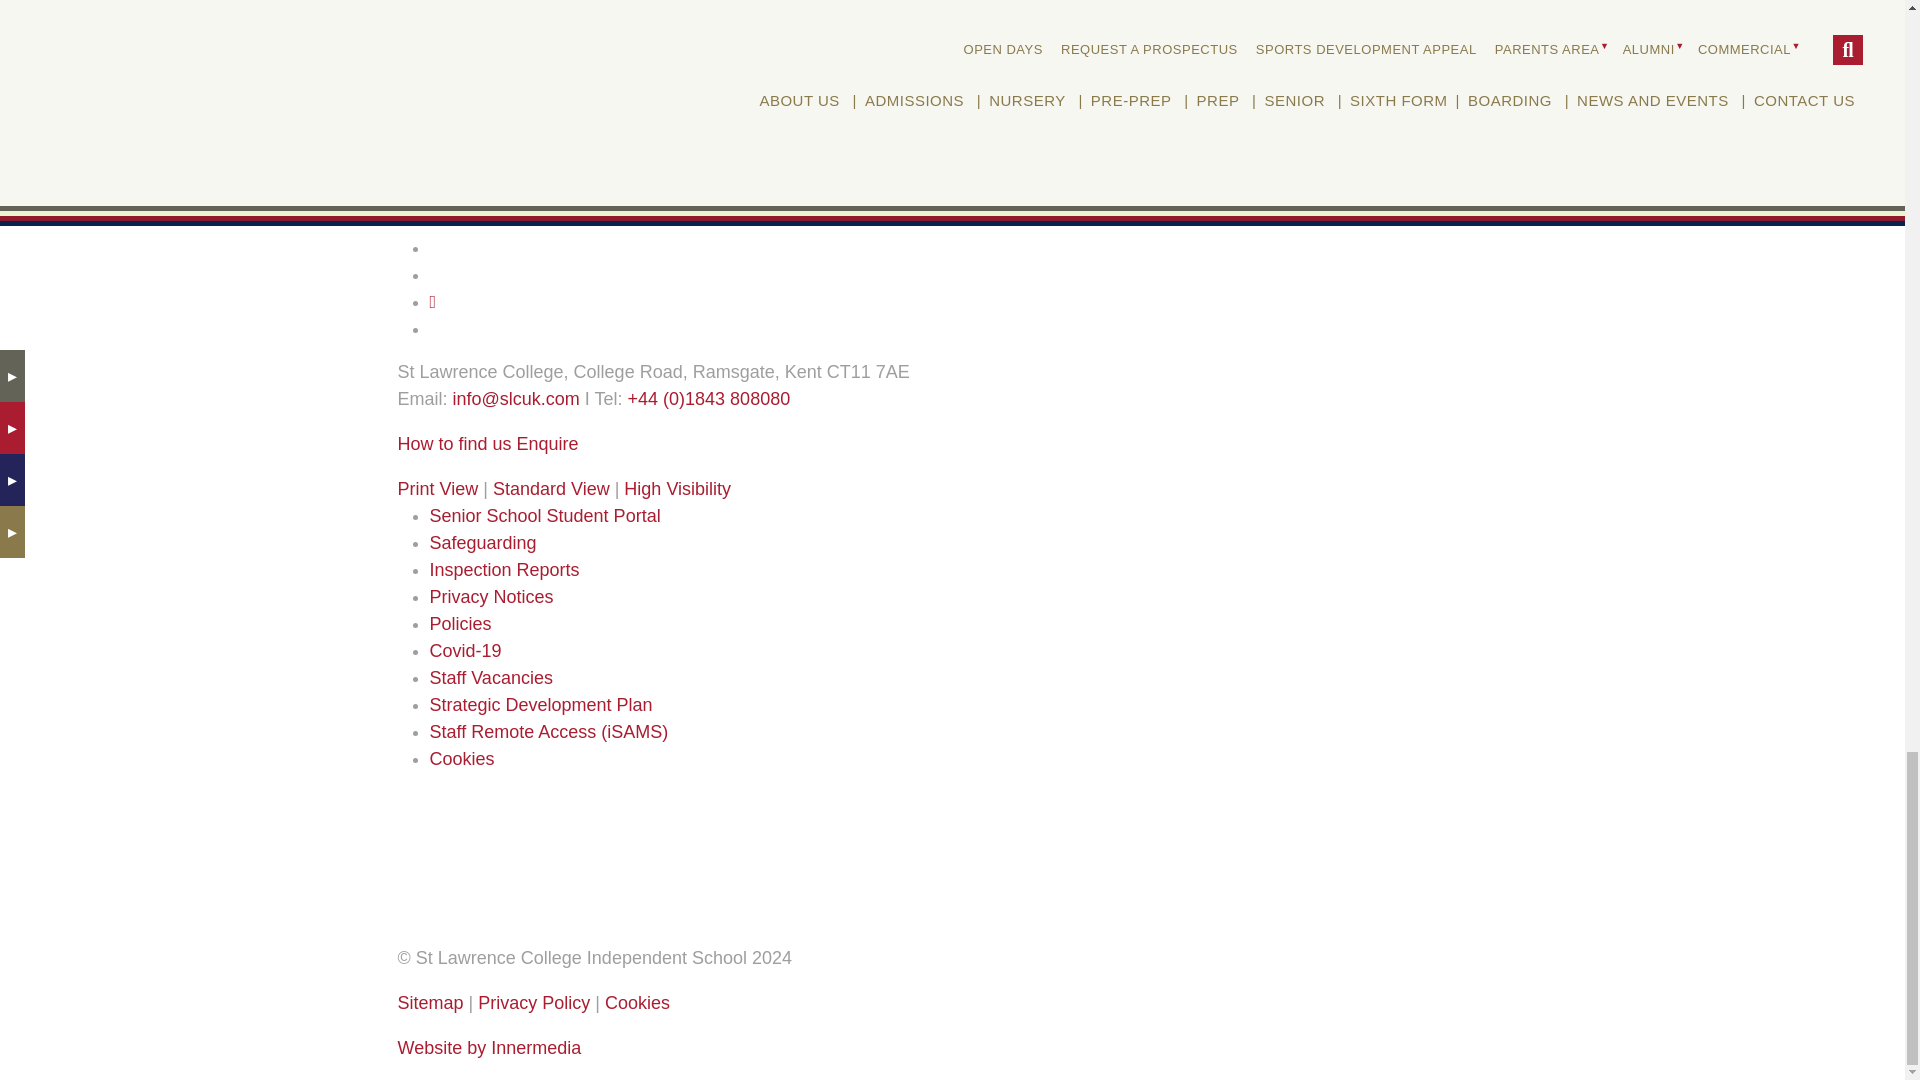 The height and width of the screenshot is (1080, 1920). Describe the element at coordinates (678, 488) in the screenshot. I see `Switch to High Visibility` at that location.